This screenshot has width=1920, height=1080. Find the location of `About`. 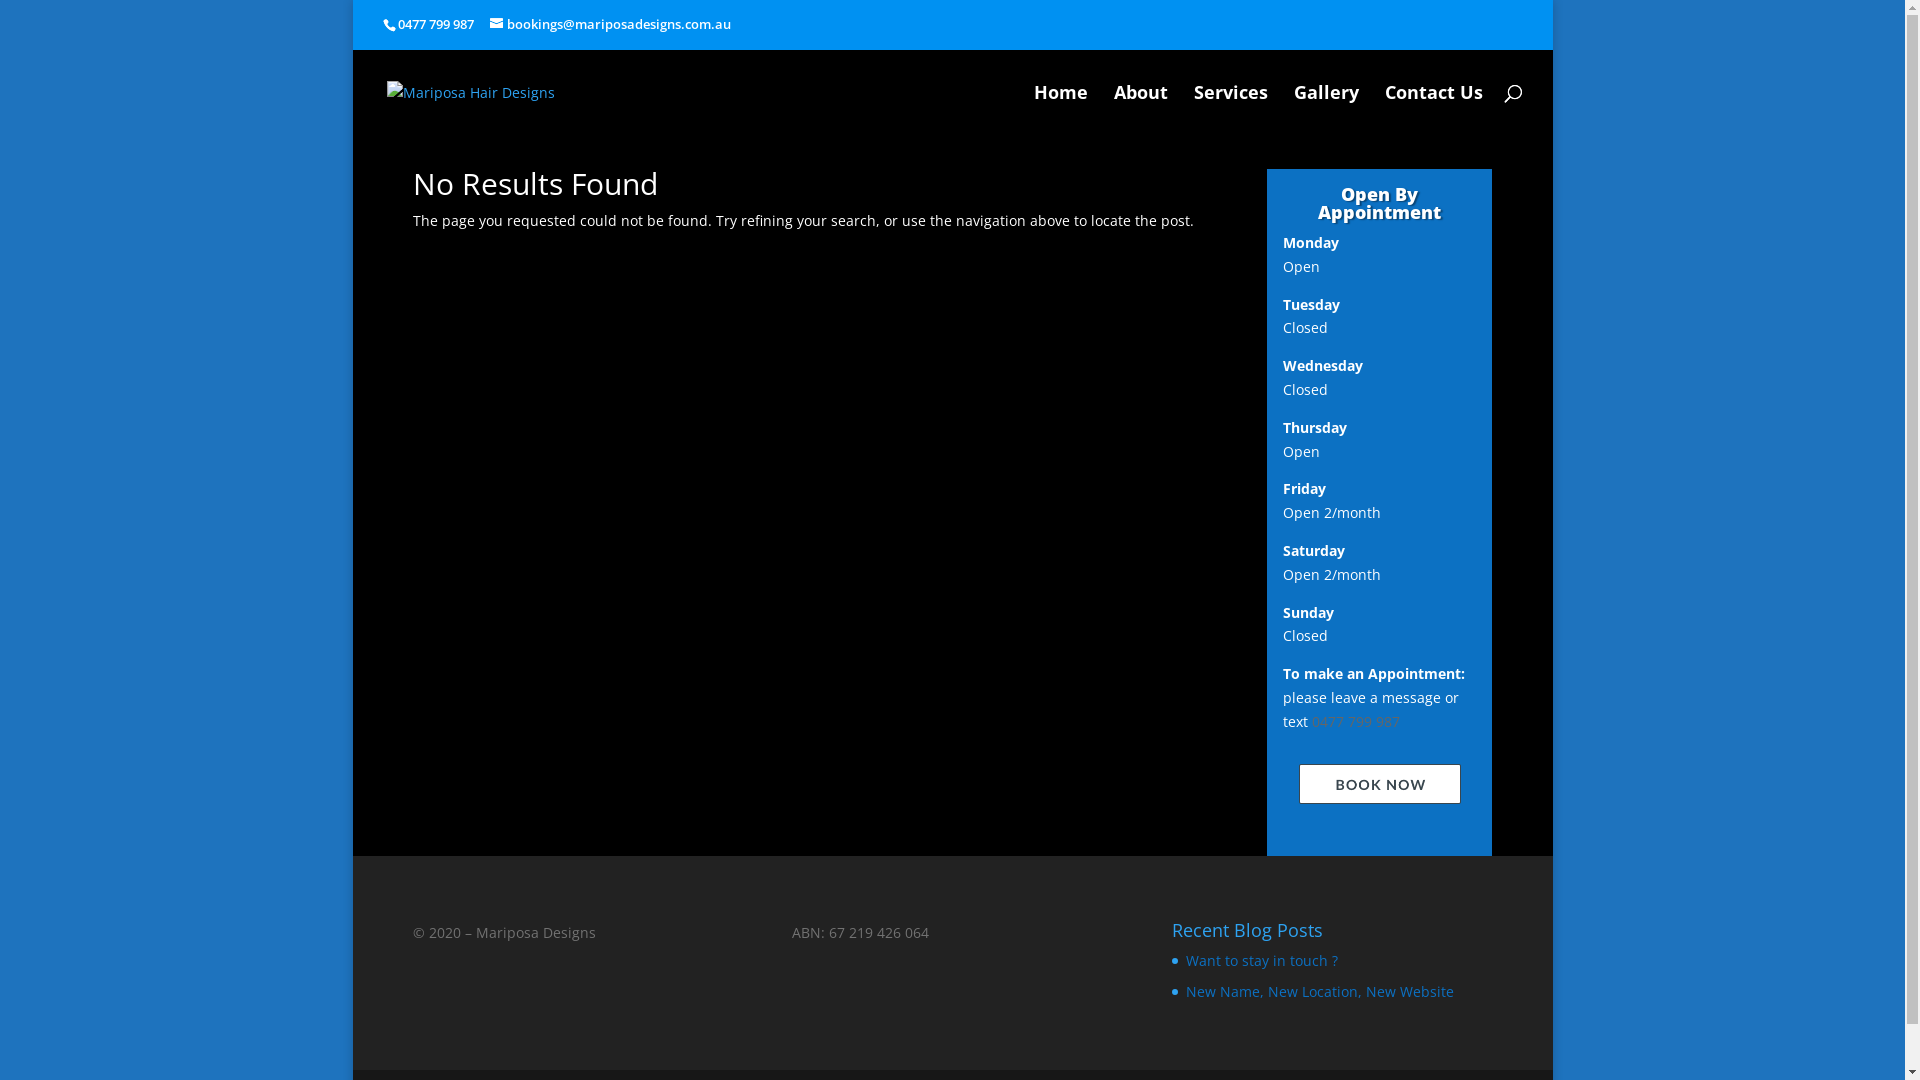

About is located at coordinates (1141, 120).